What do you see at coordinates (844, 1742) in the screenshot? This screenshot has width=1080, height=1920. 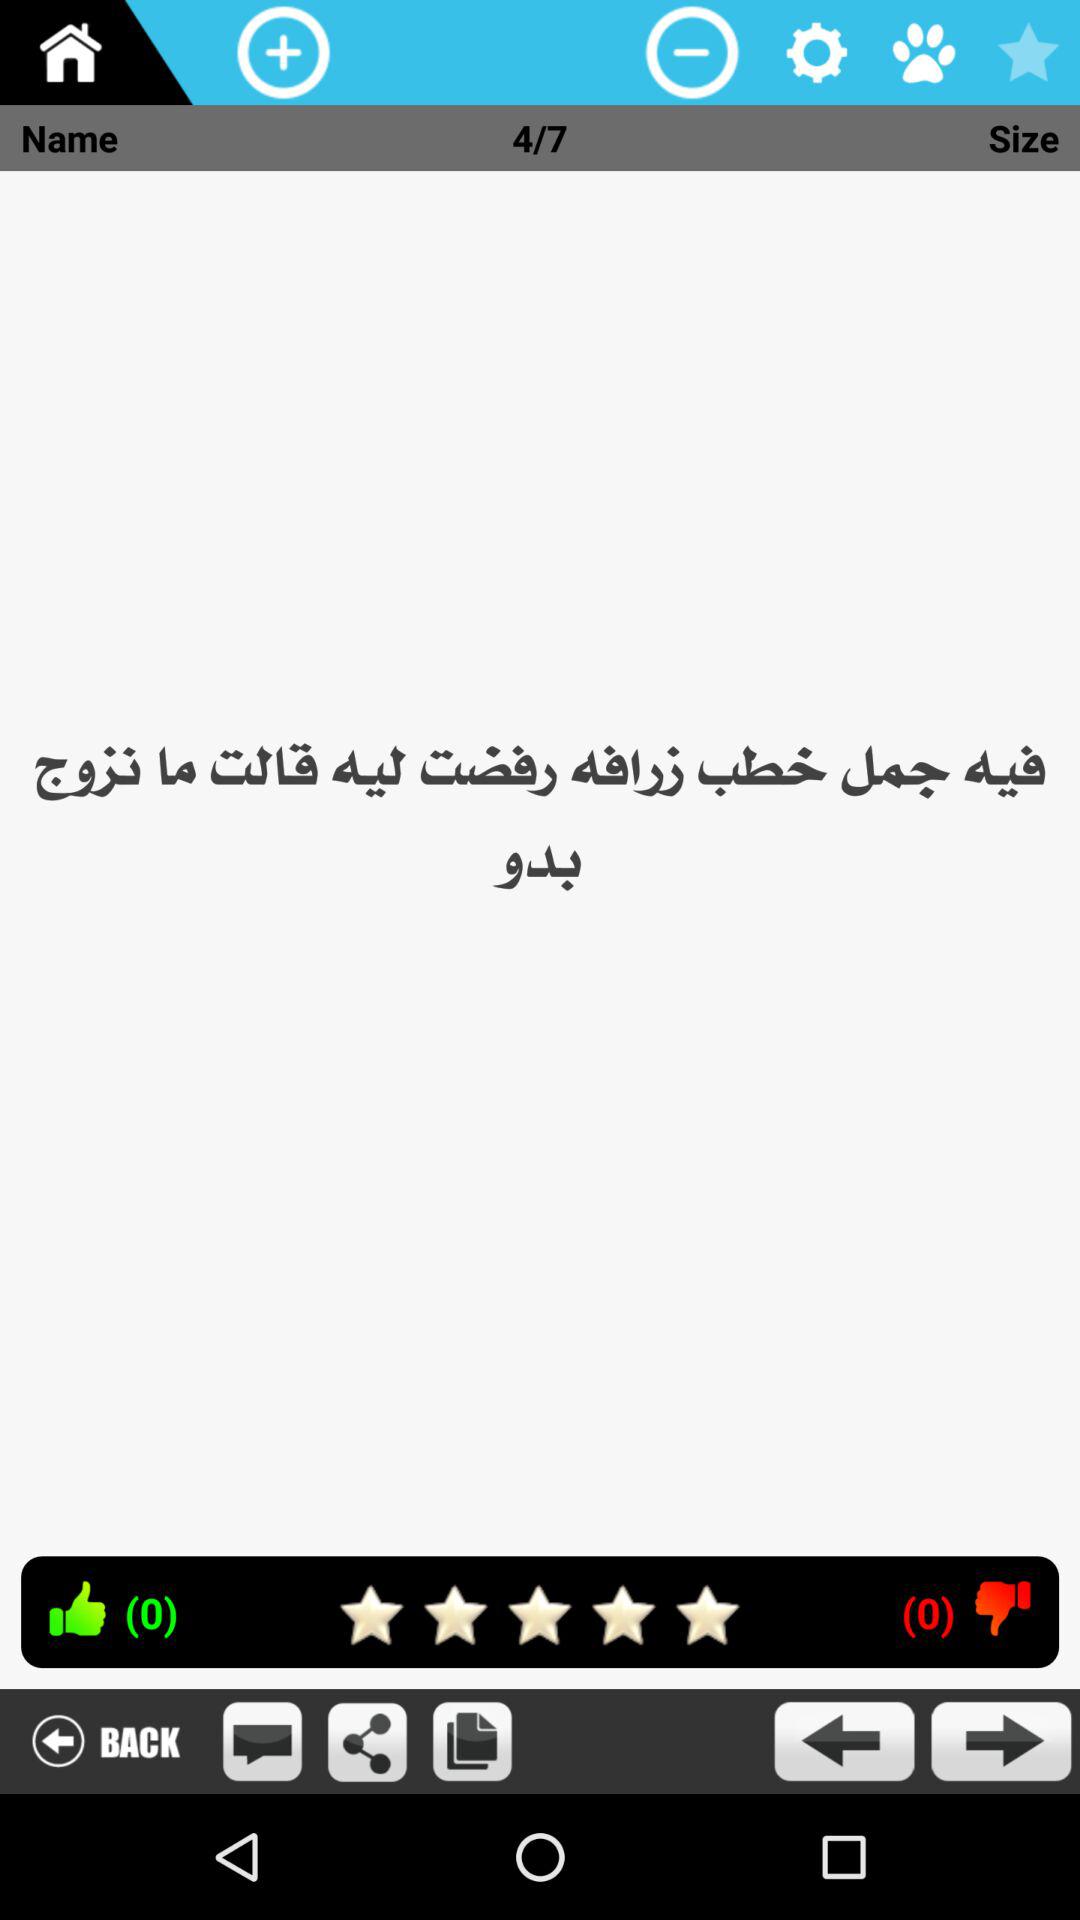 I see `go to previous` at bounding box center [844, 1742].